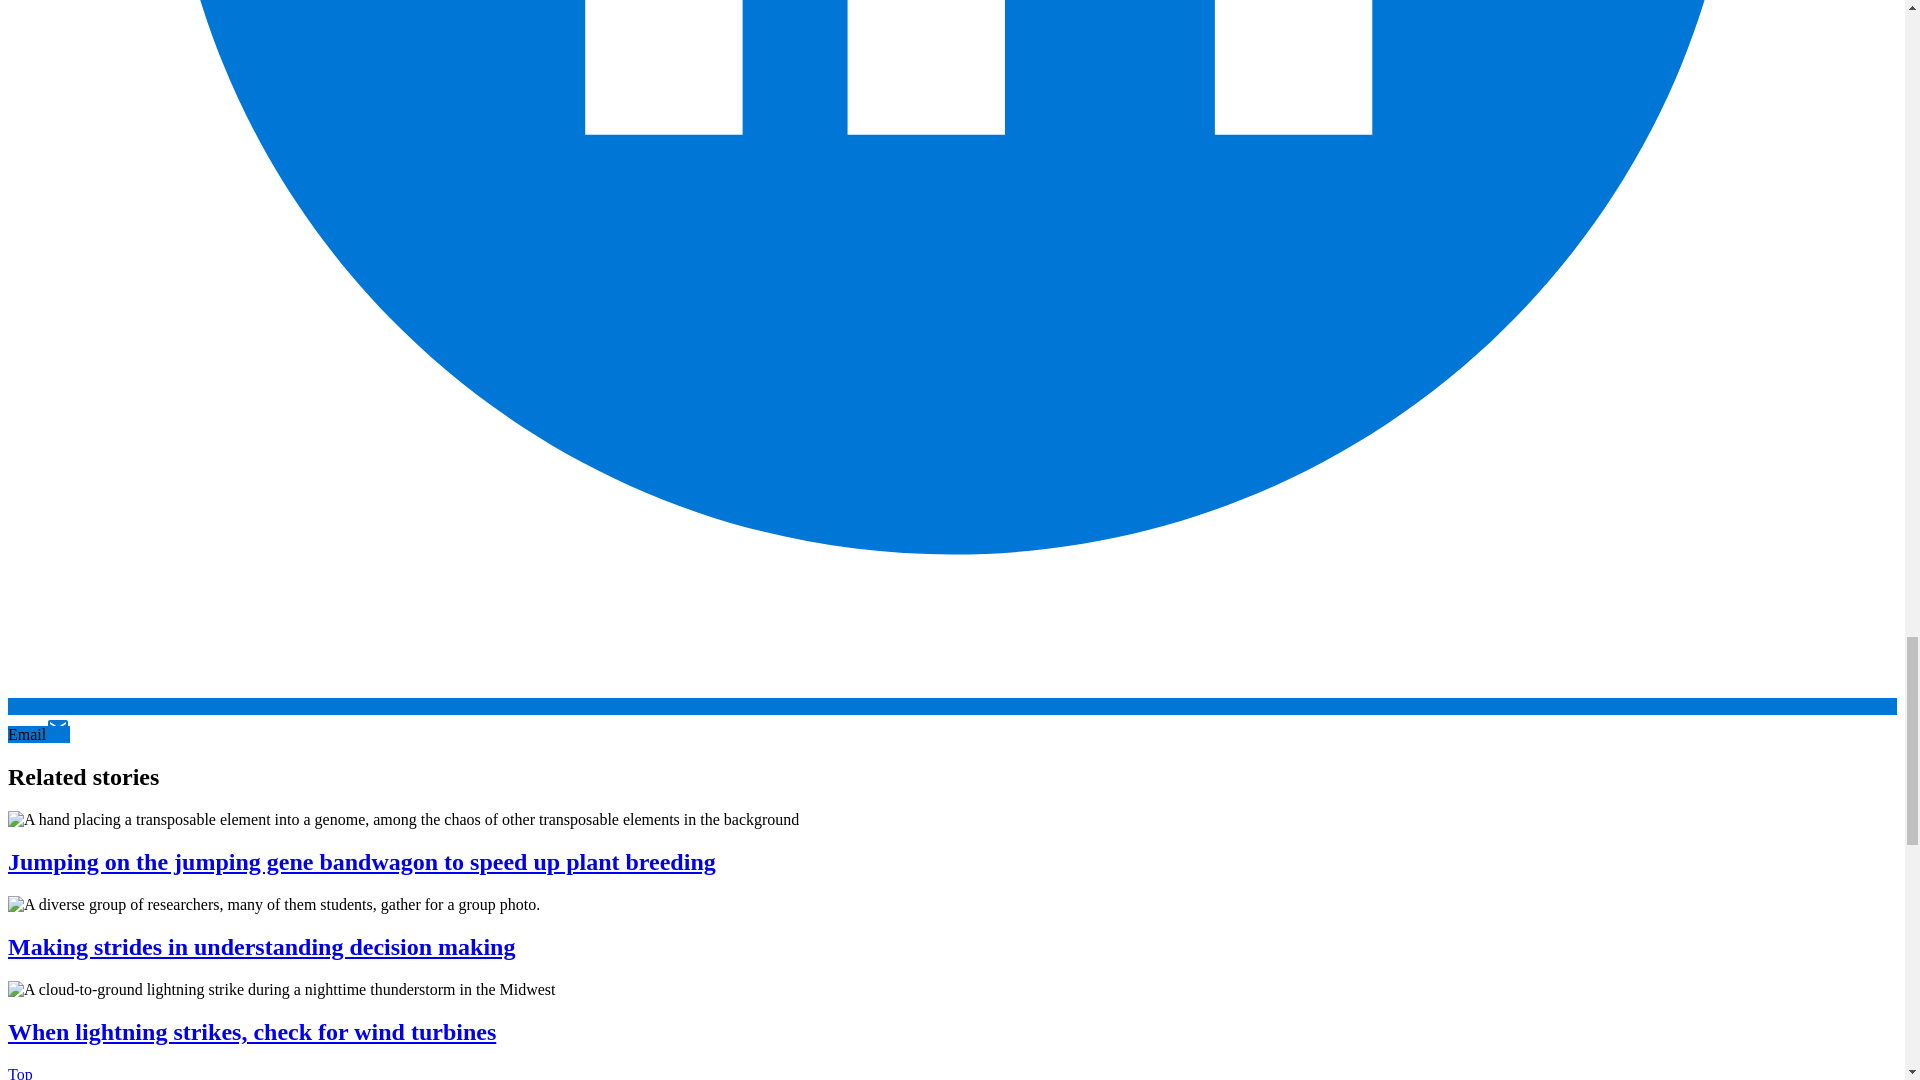 This screenshot has width=1920, height=1080. I want to click on When lightning strikes, check for wind turbines, so click(251, 1032).